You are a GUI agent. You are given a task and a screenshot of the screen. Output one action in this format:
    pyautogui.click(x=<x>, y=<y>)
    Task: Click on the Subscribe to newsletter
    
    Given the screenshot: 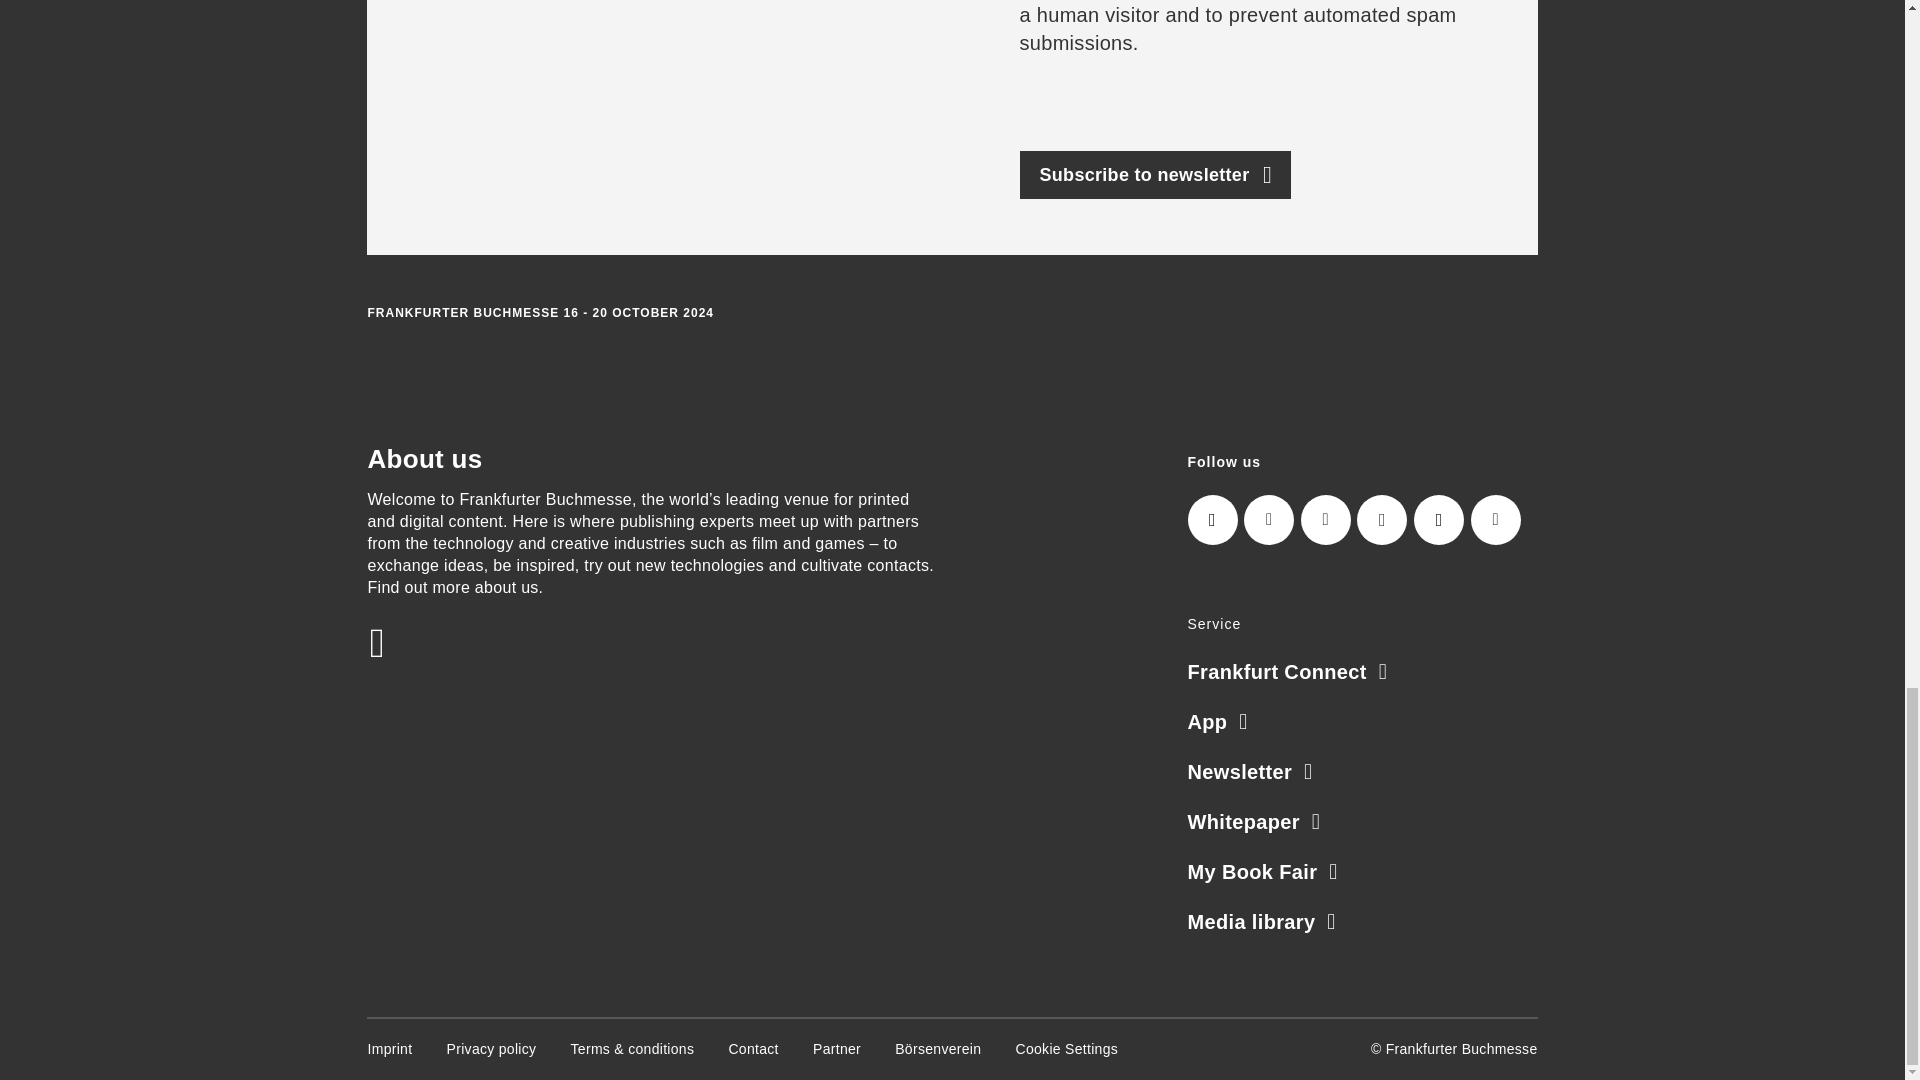 What is the action you would take?
    pyautogui.click(x=1156, y=174)
    